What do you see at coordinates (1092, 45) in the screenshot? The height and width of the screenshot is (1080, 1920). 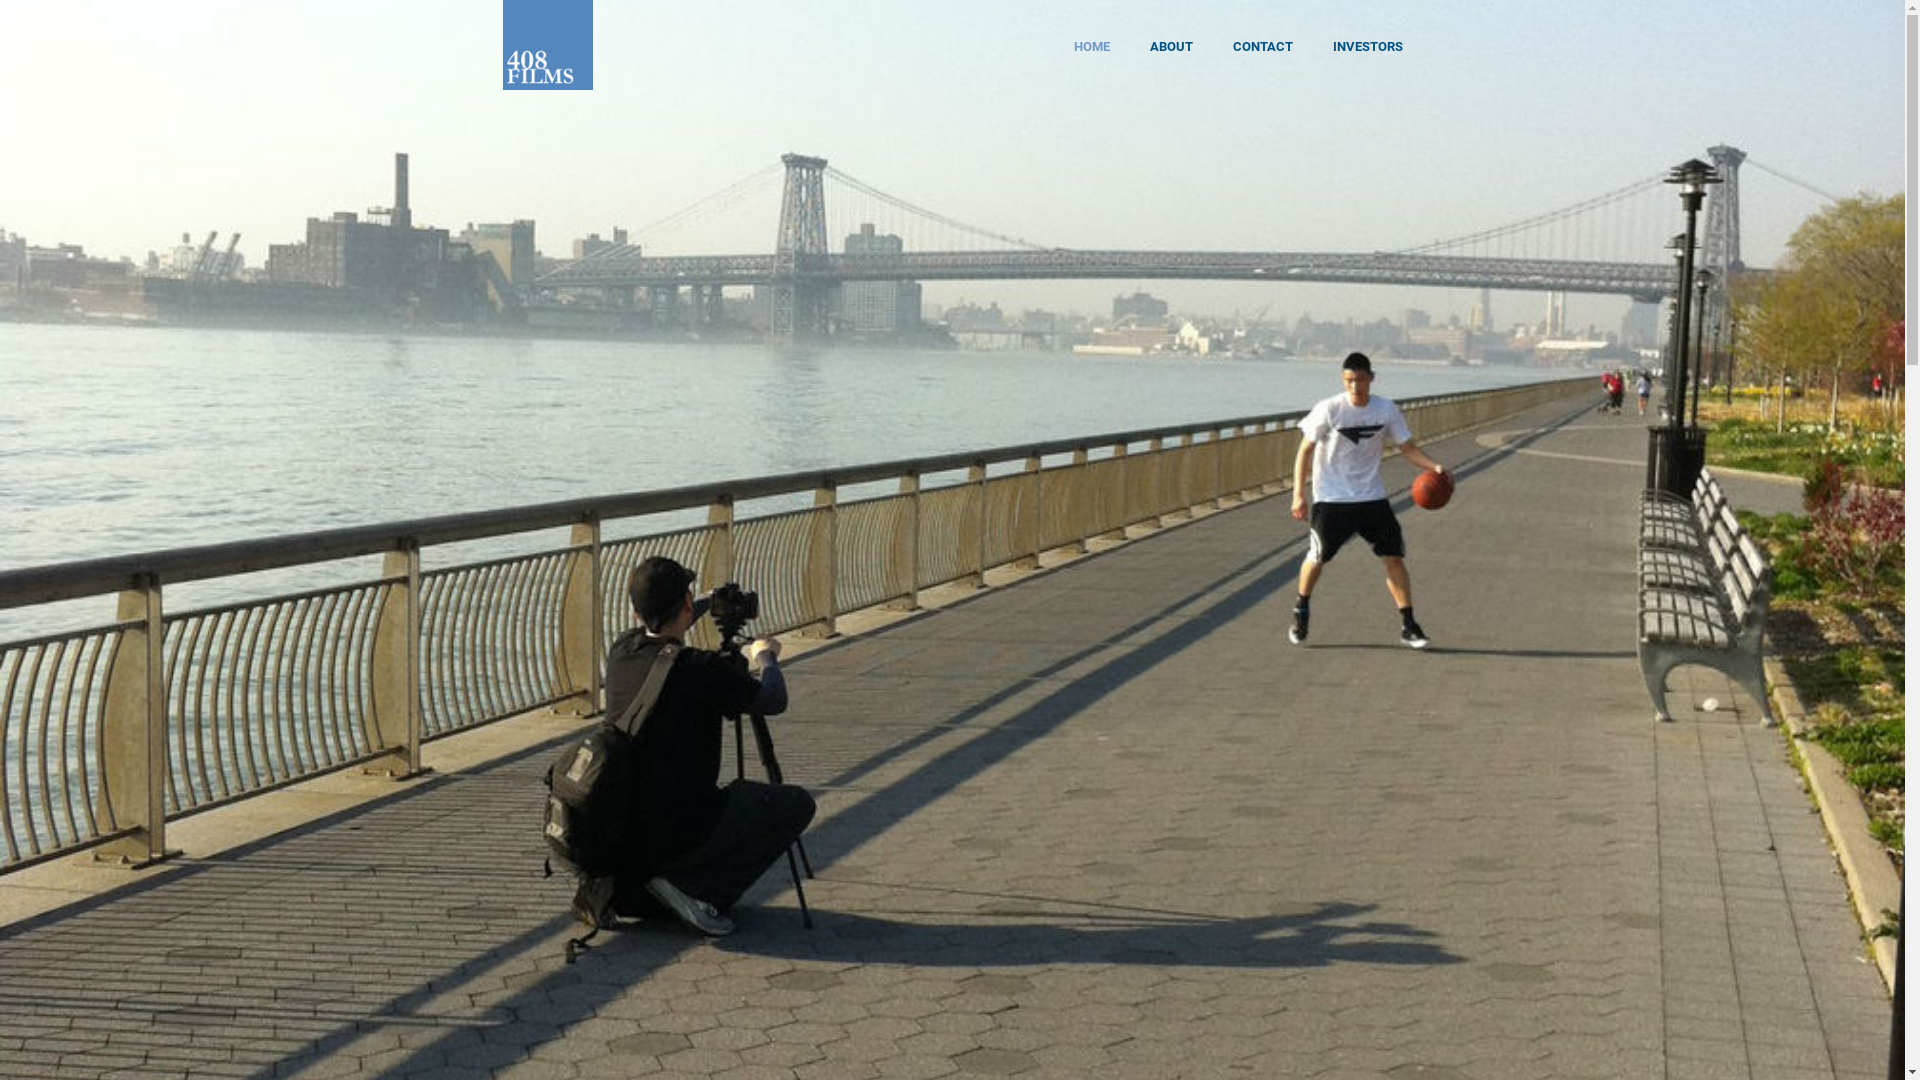 I see `HOME` at bounding box center [1092, 45].